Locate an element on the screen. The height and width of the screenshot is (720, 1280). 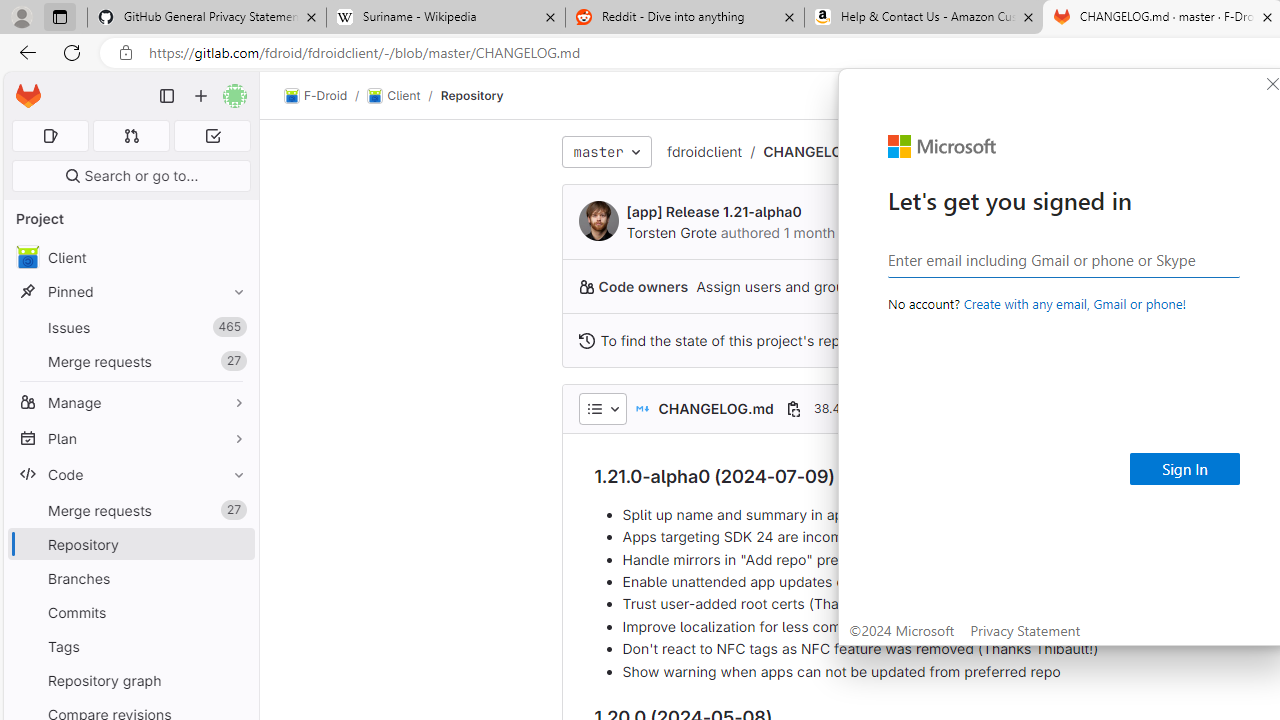
Issues 465 is located at coordinates (130, 328).